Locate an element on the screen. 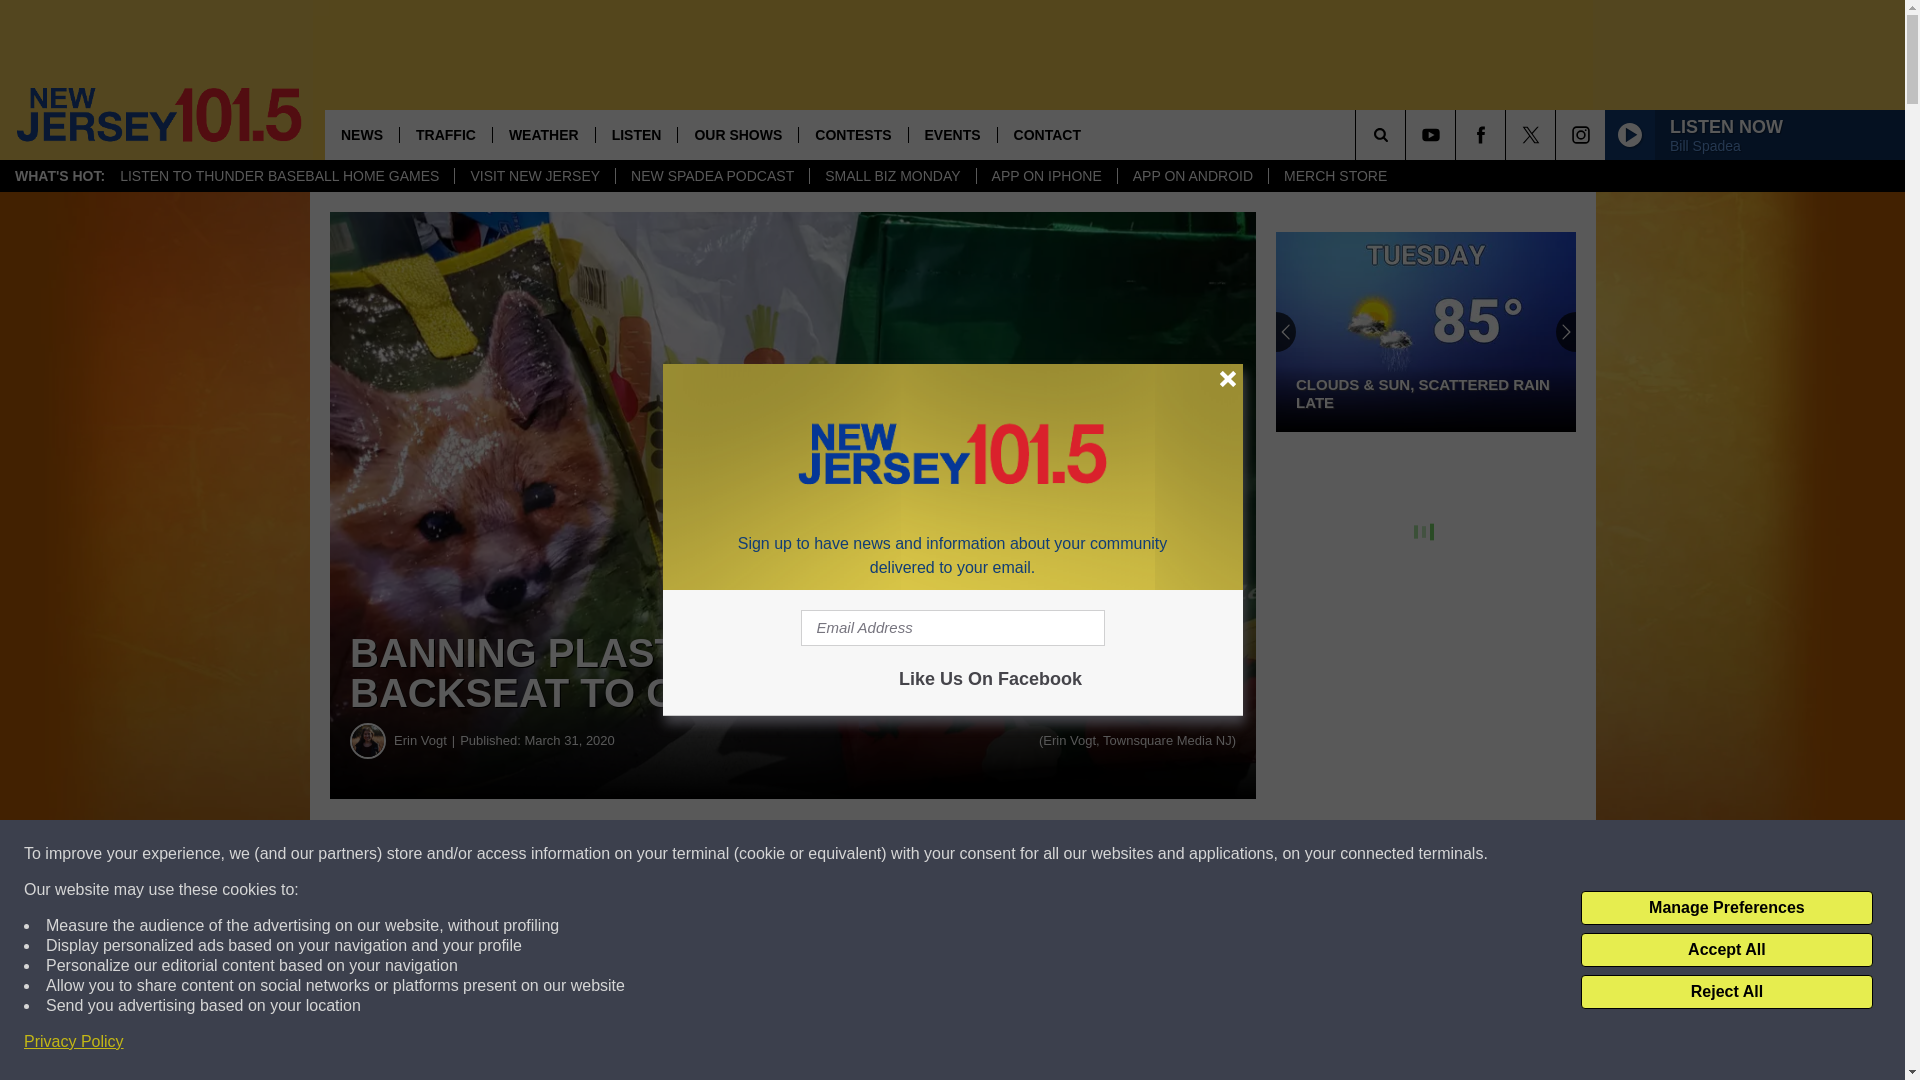 Image resolution: width=1920 pixels, height=1080 pixels. SMALL BIZ MONDAY is located at coordinates (892, 176).